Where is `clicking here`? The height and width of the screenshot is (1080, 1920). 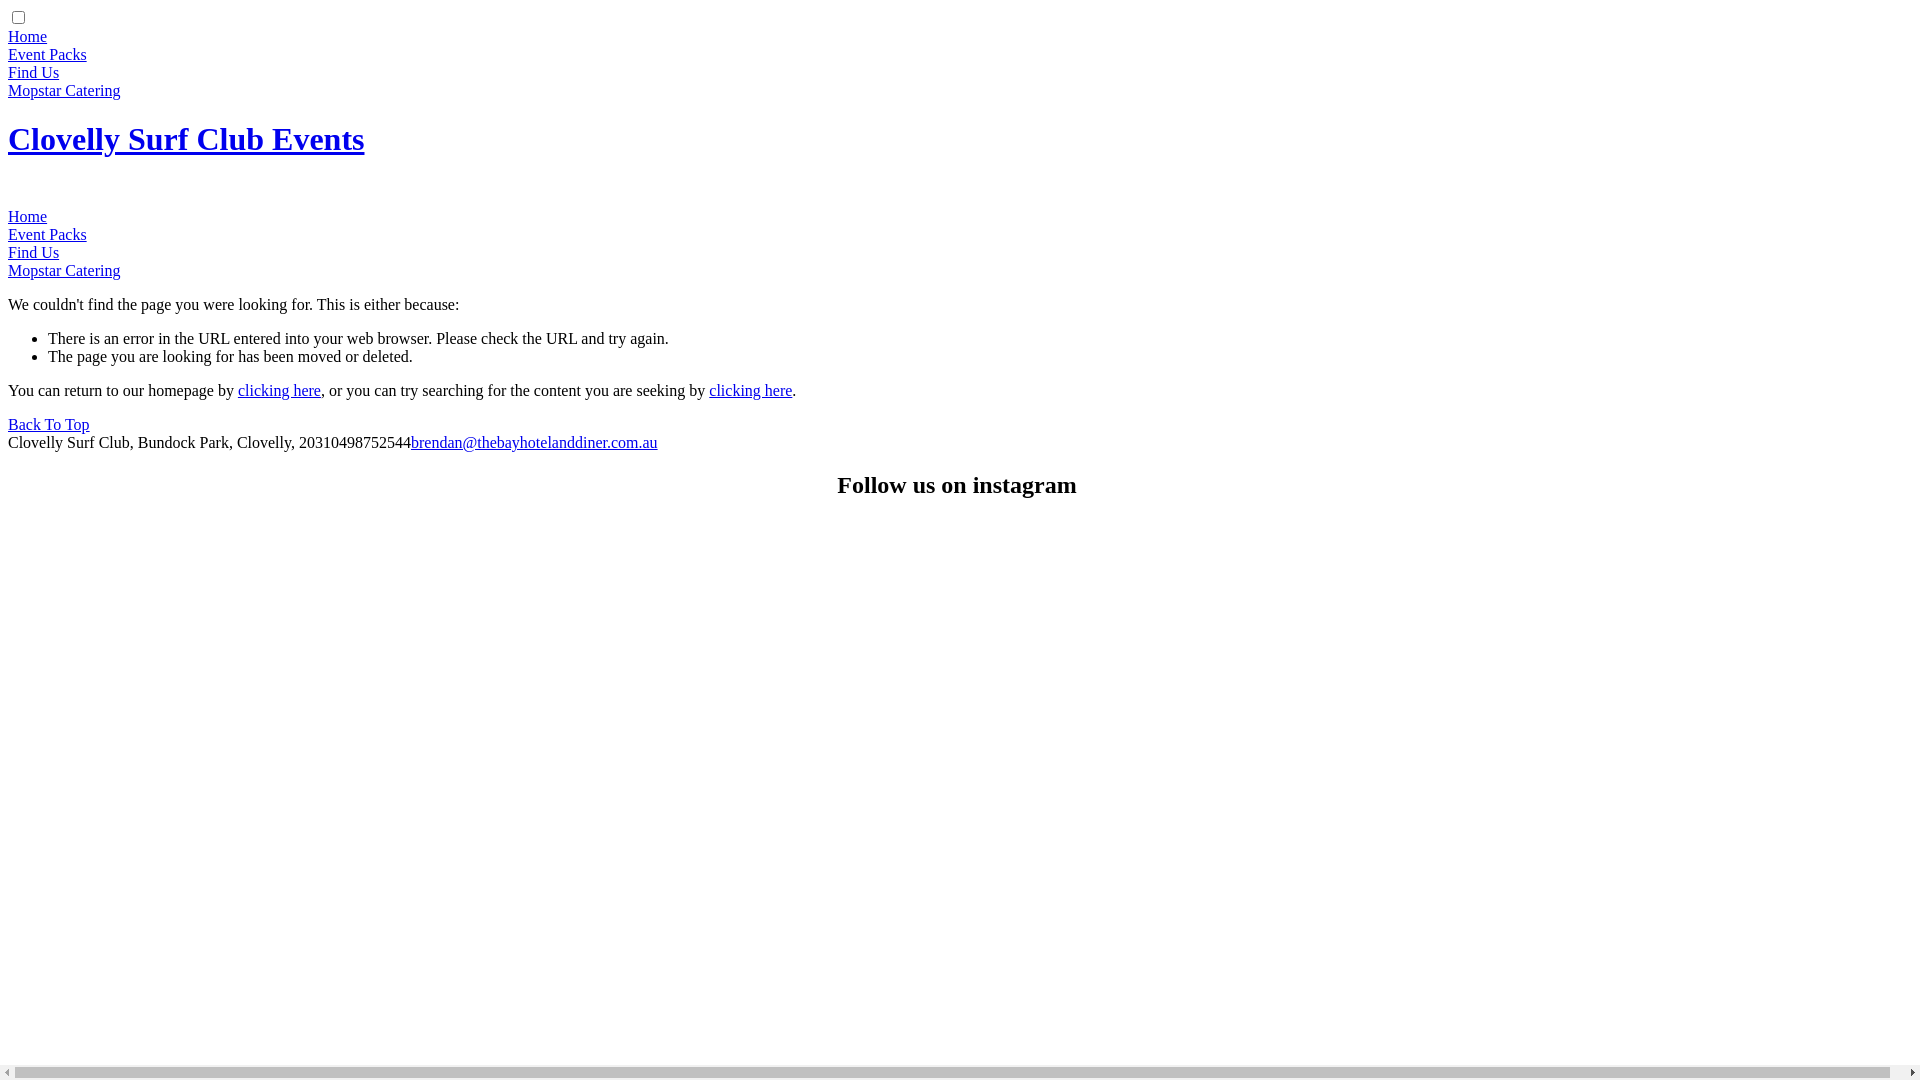 clicking here is located at coordinates (280, 390).